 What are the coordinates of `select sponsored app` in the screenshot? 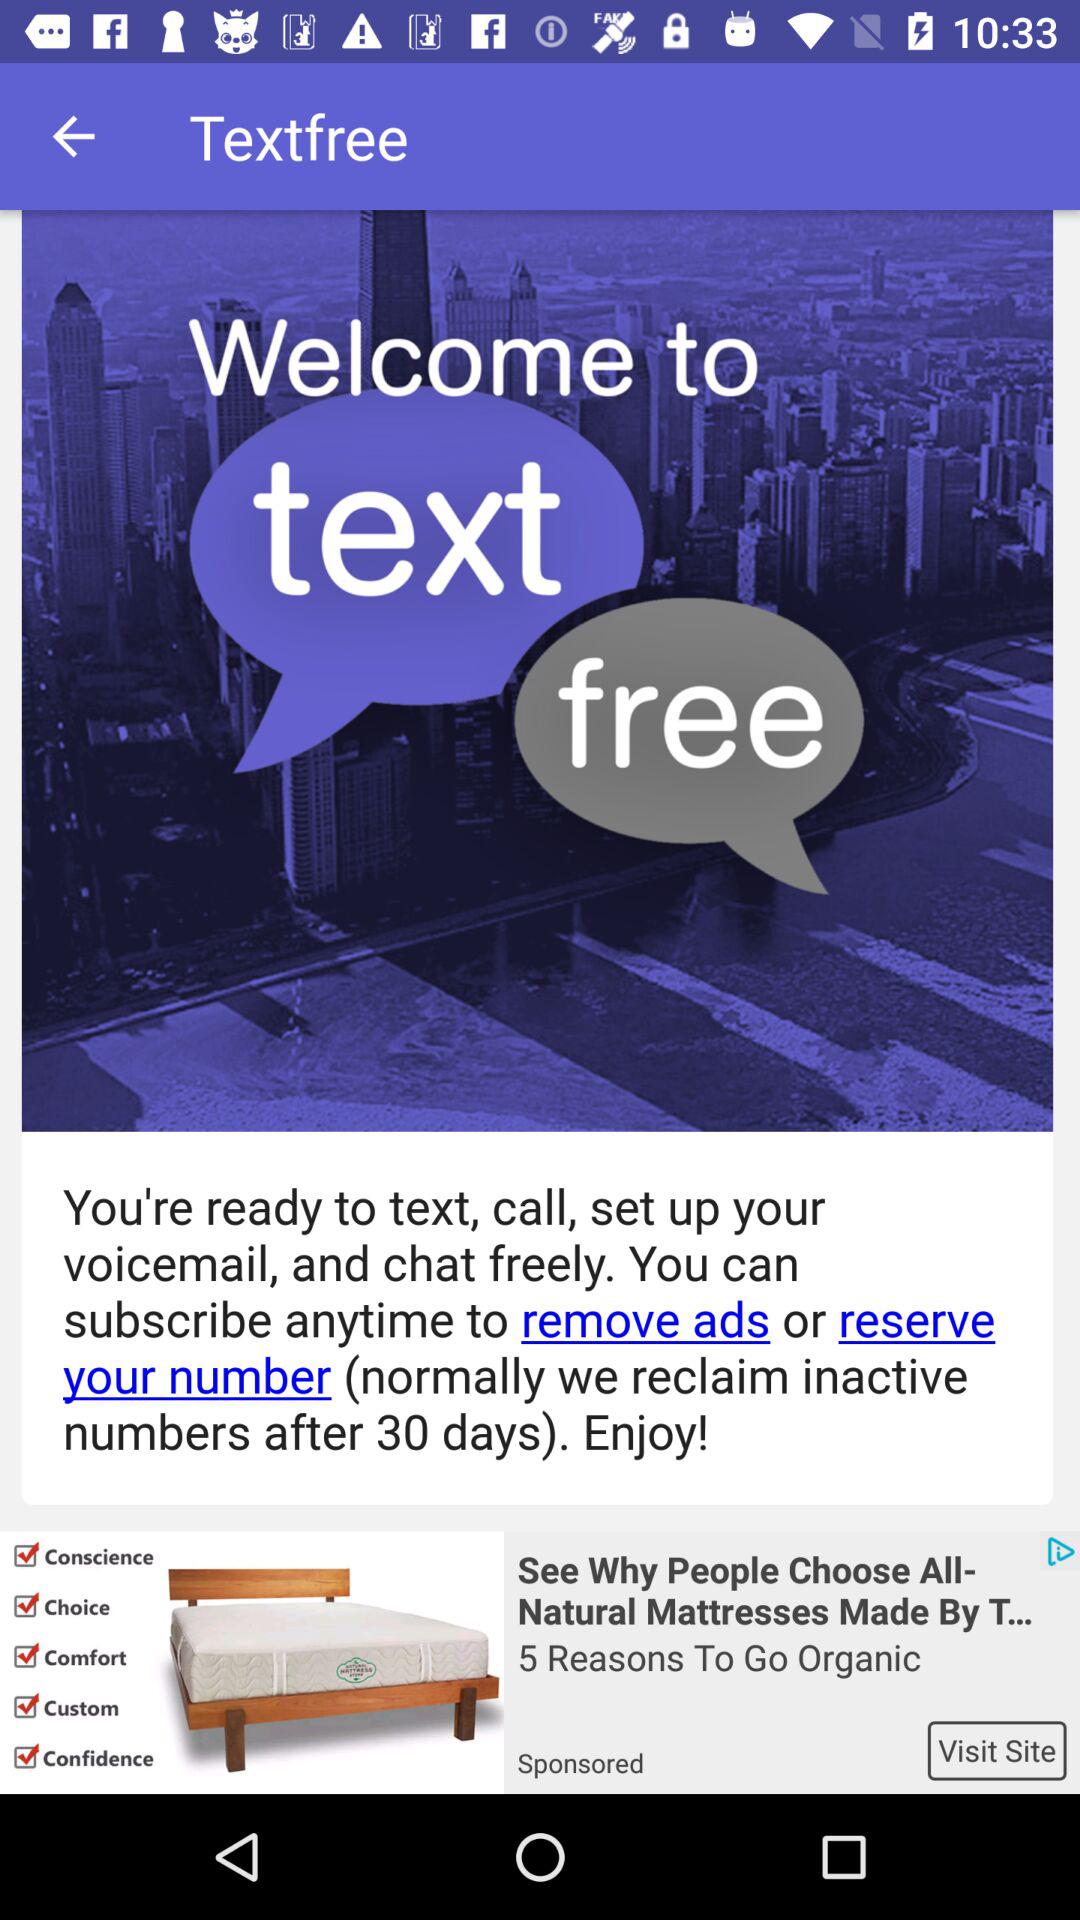 It's located at (722, 1750).